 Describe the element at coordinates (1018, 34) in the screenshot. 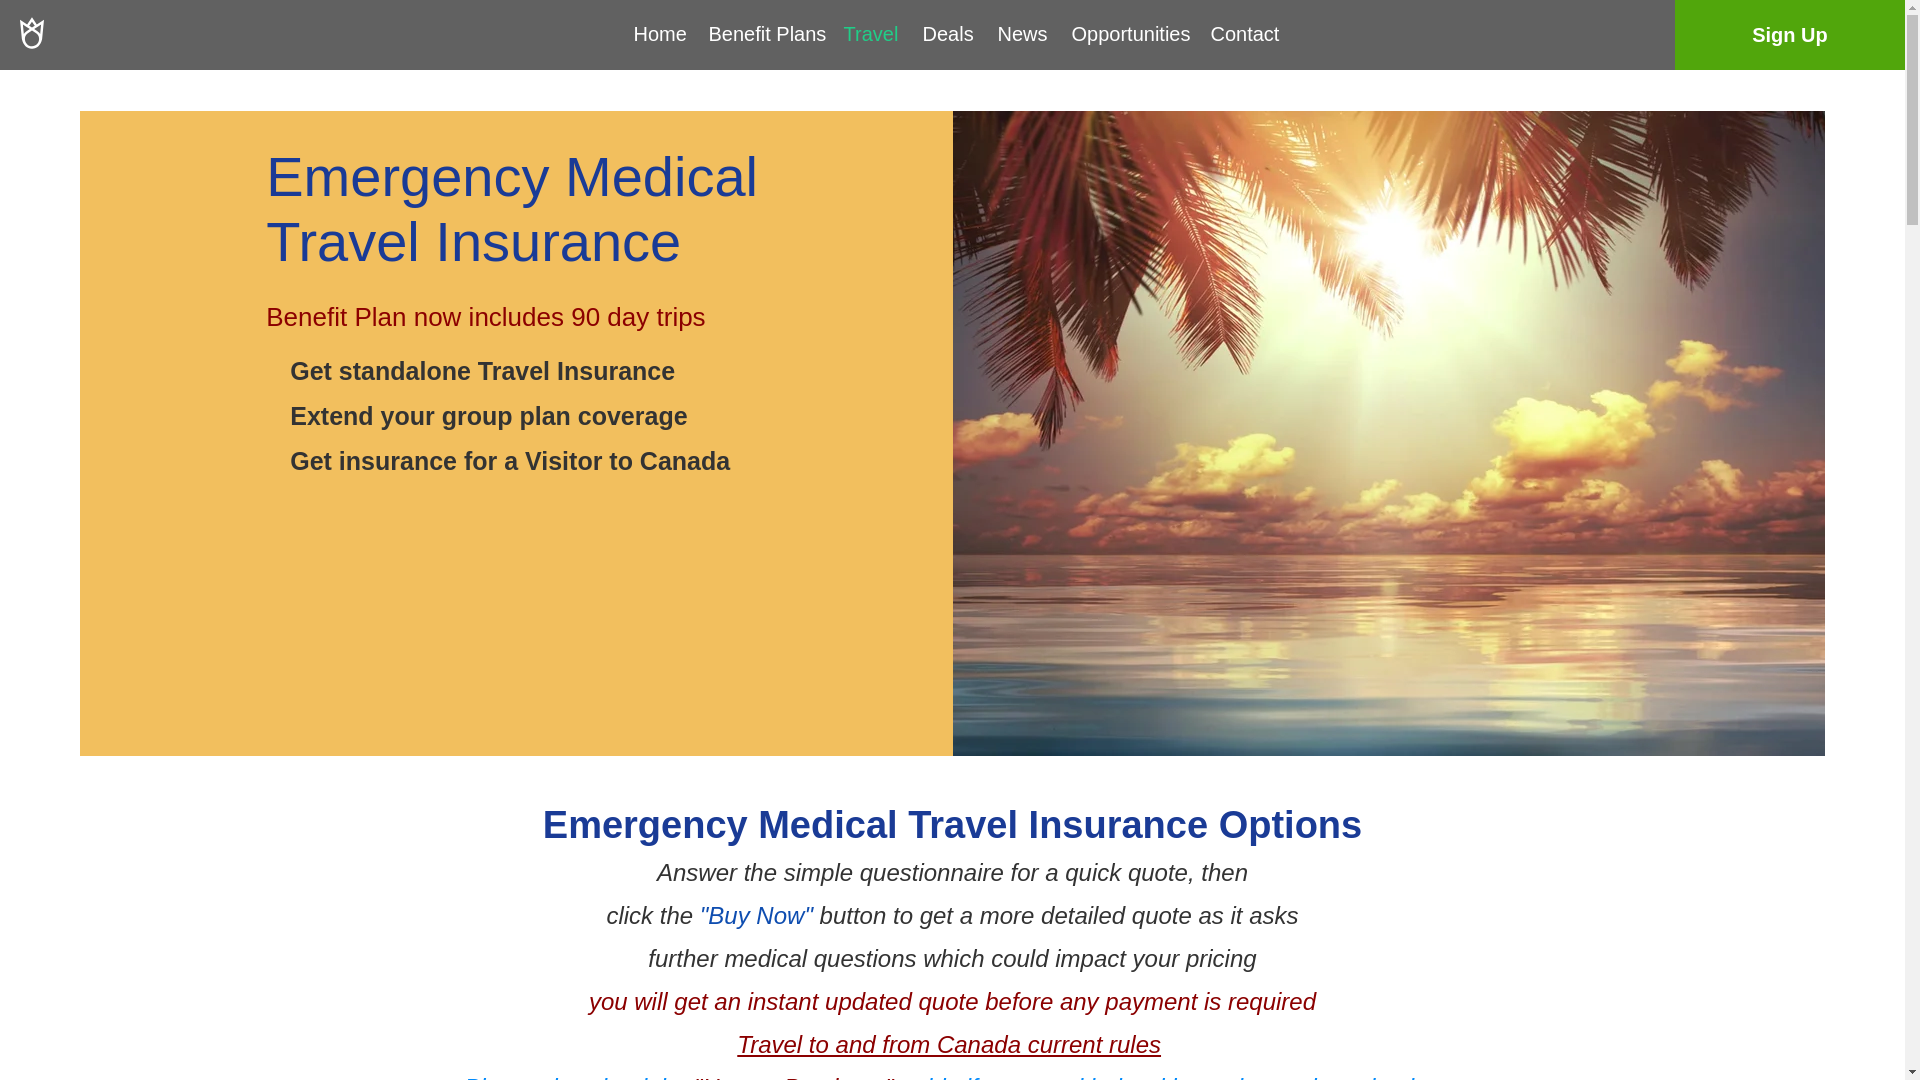

I see `News` at that location.